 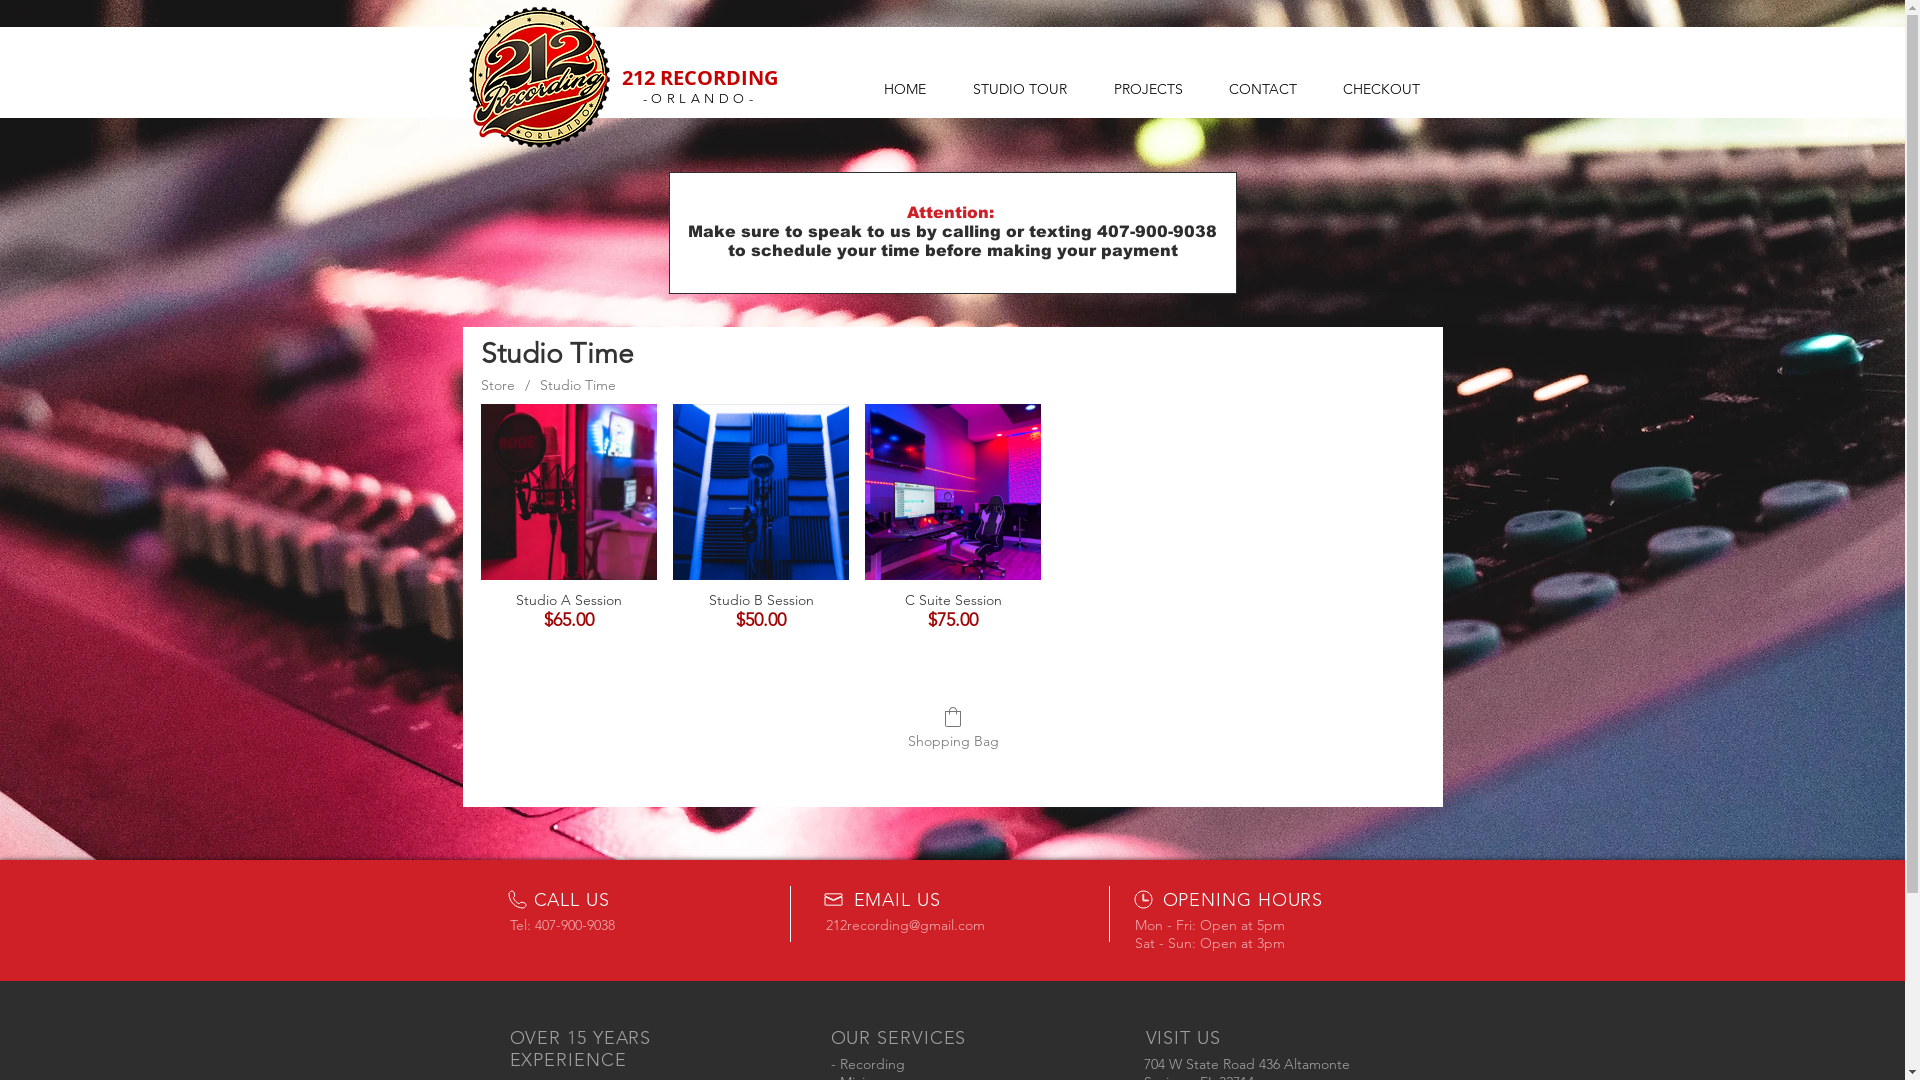 I want to click on CHECKOUT, so click(x=1382, y=89).